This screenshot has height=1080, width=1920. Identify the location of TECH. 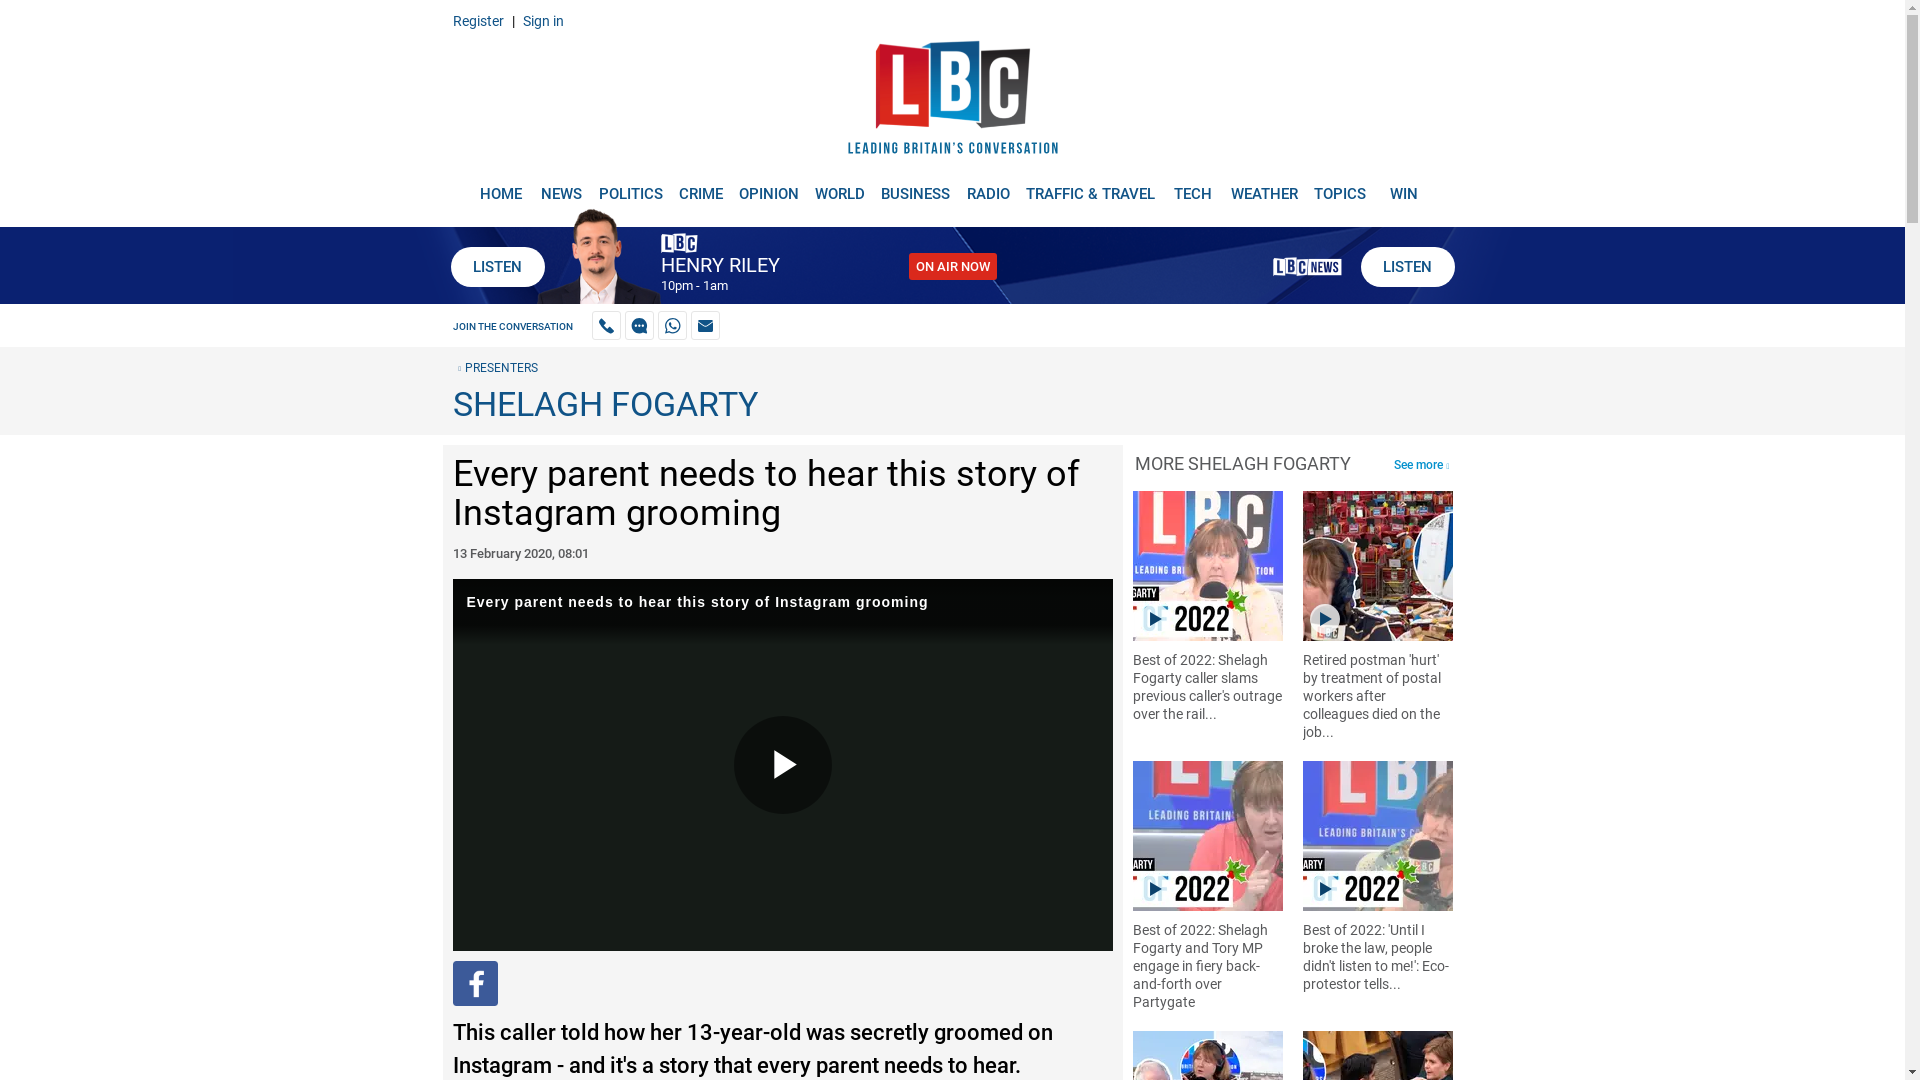
(1193, 186).